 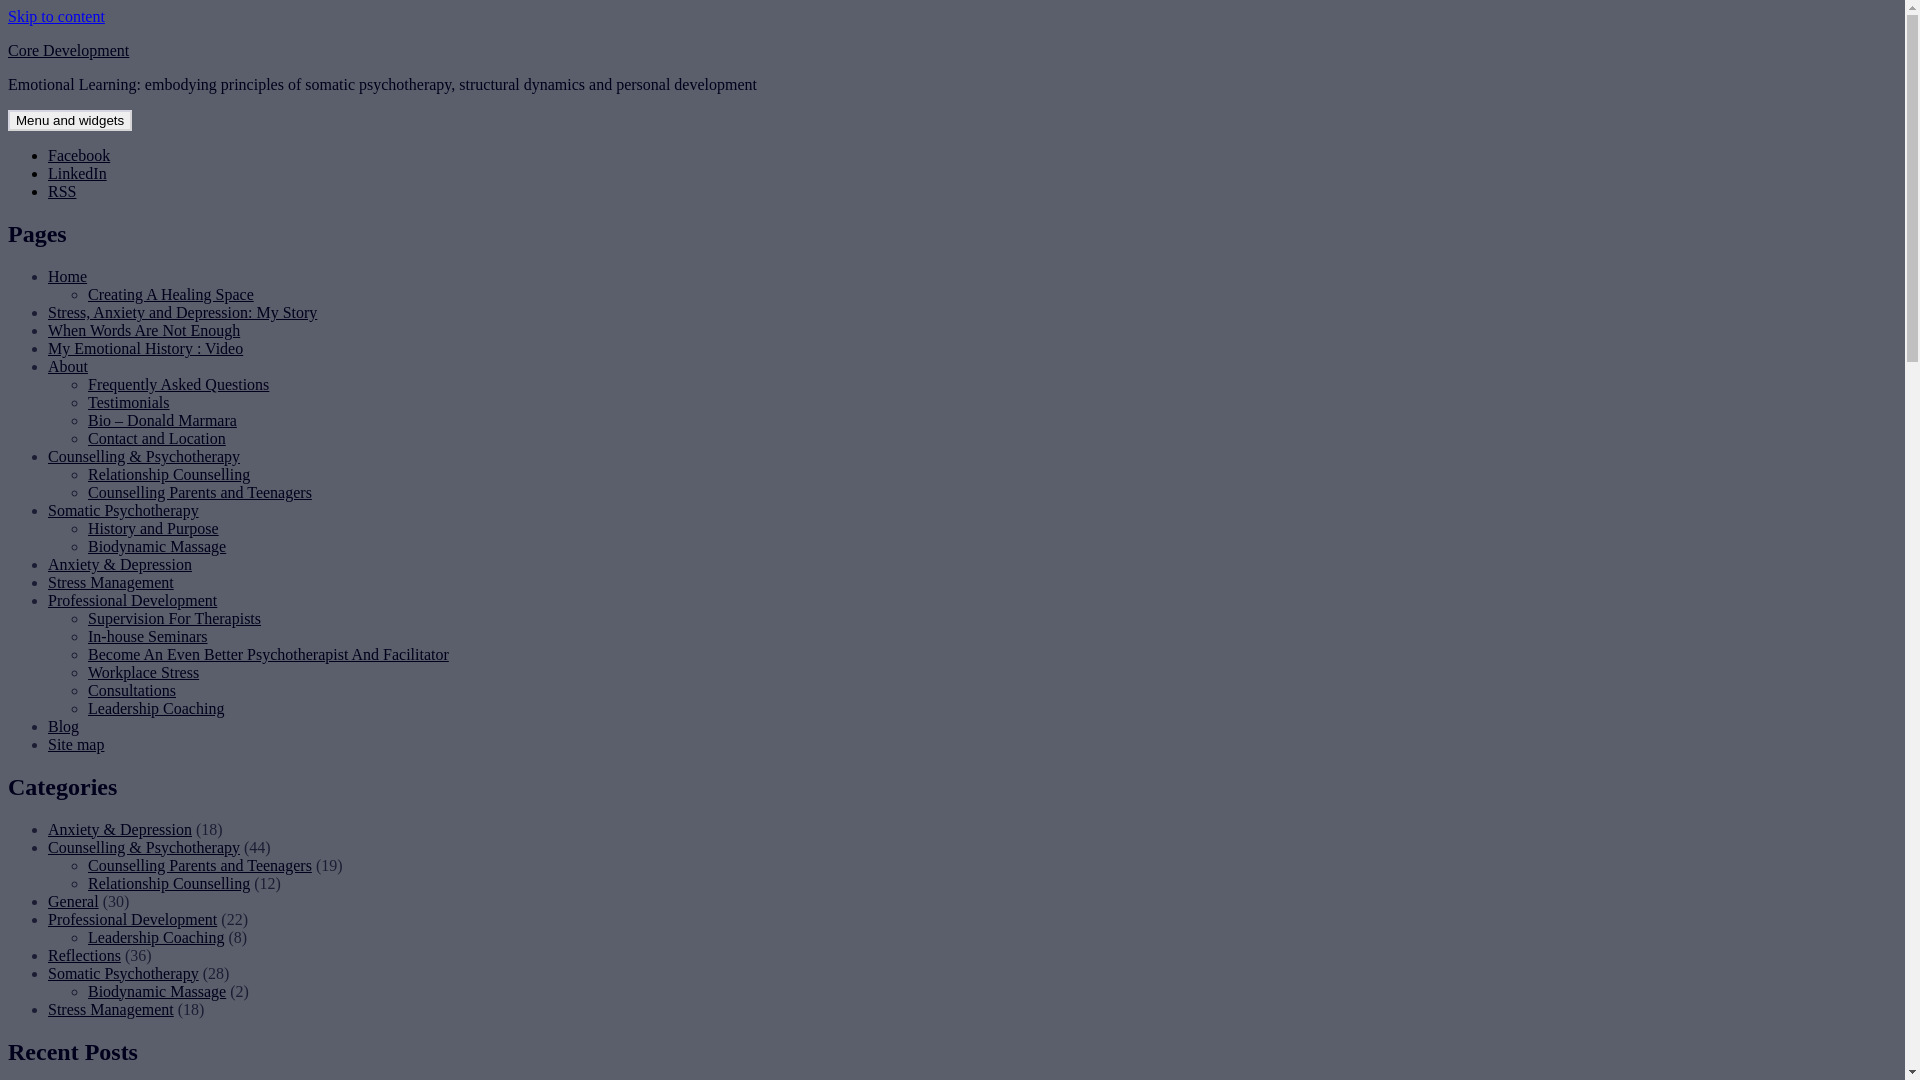 I want to click on Anxiety & Depression, so click(x=120, y=564).